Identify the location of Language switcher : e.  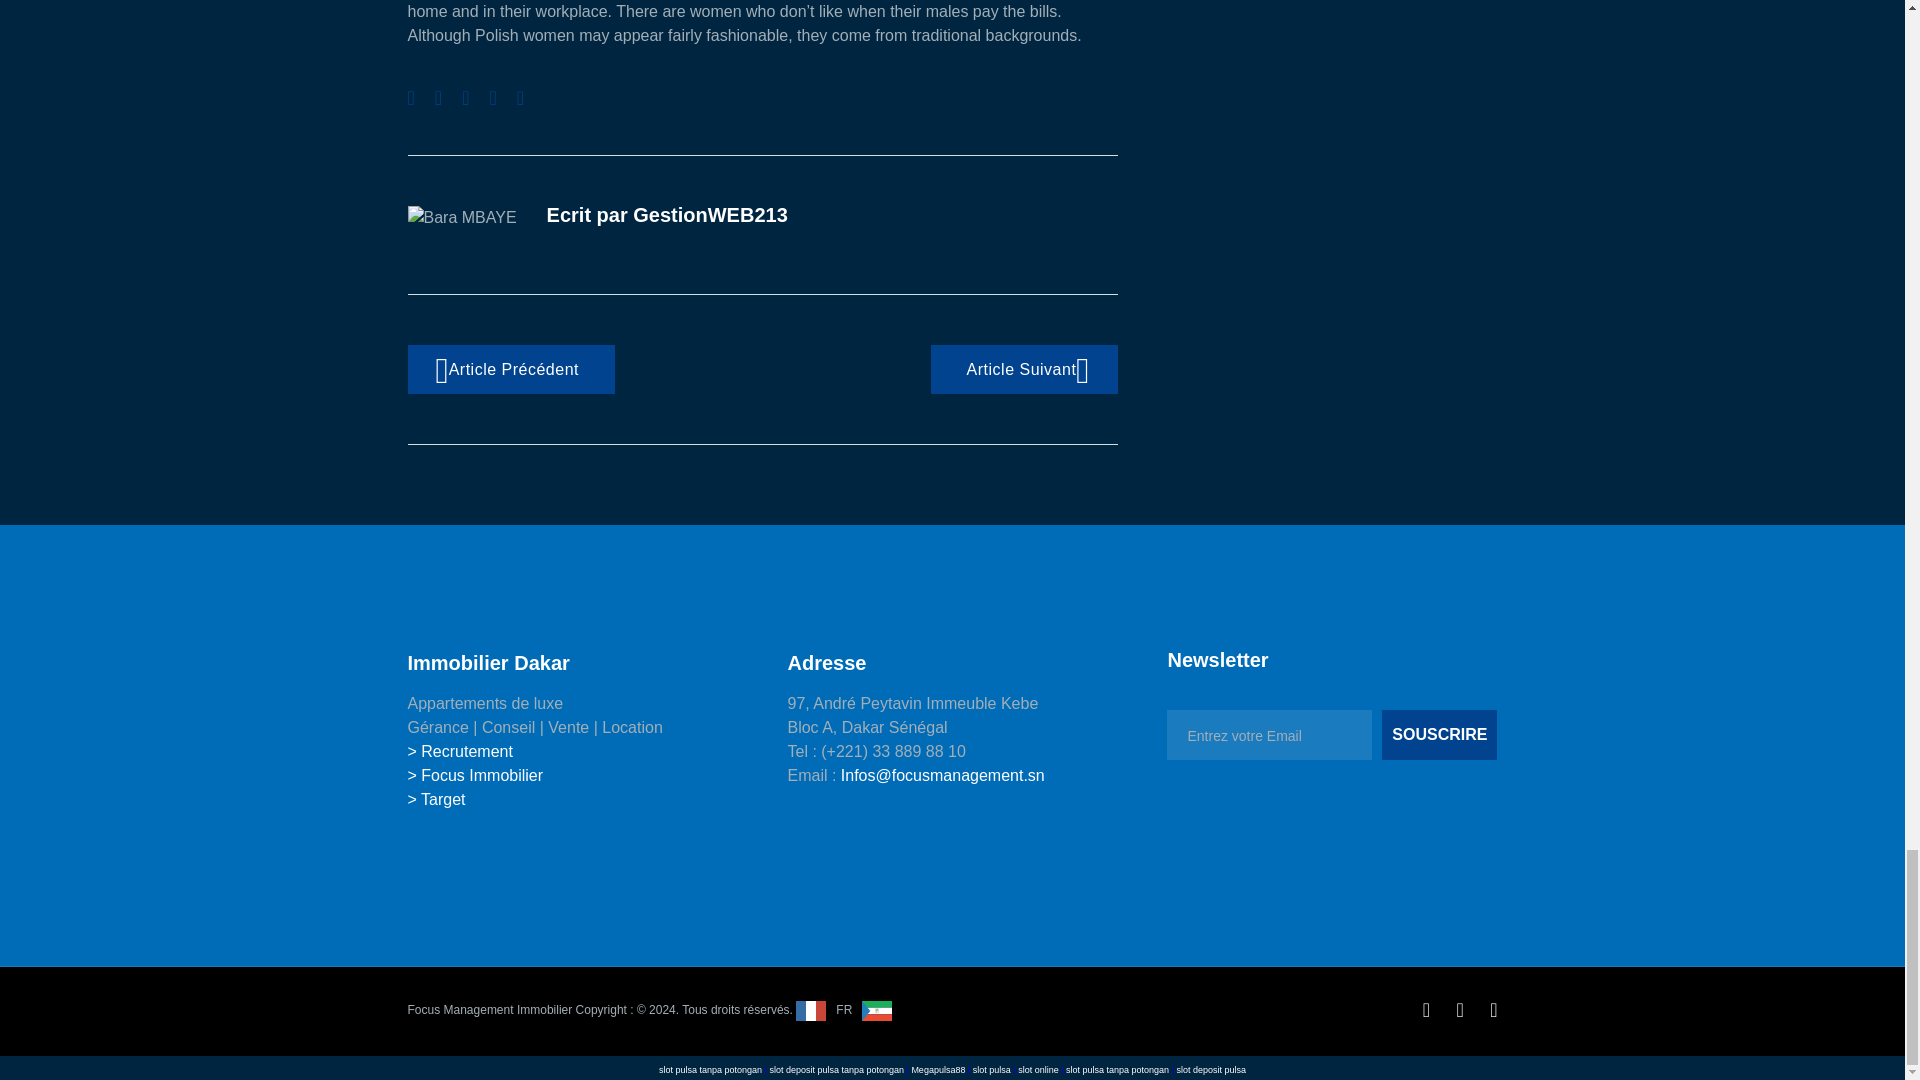
(886, 1010).